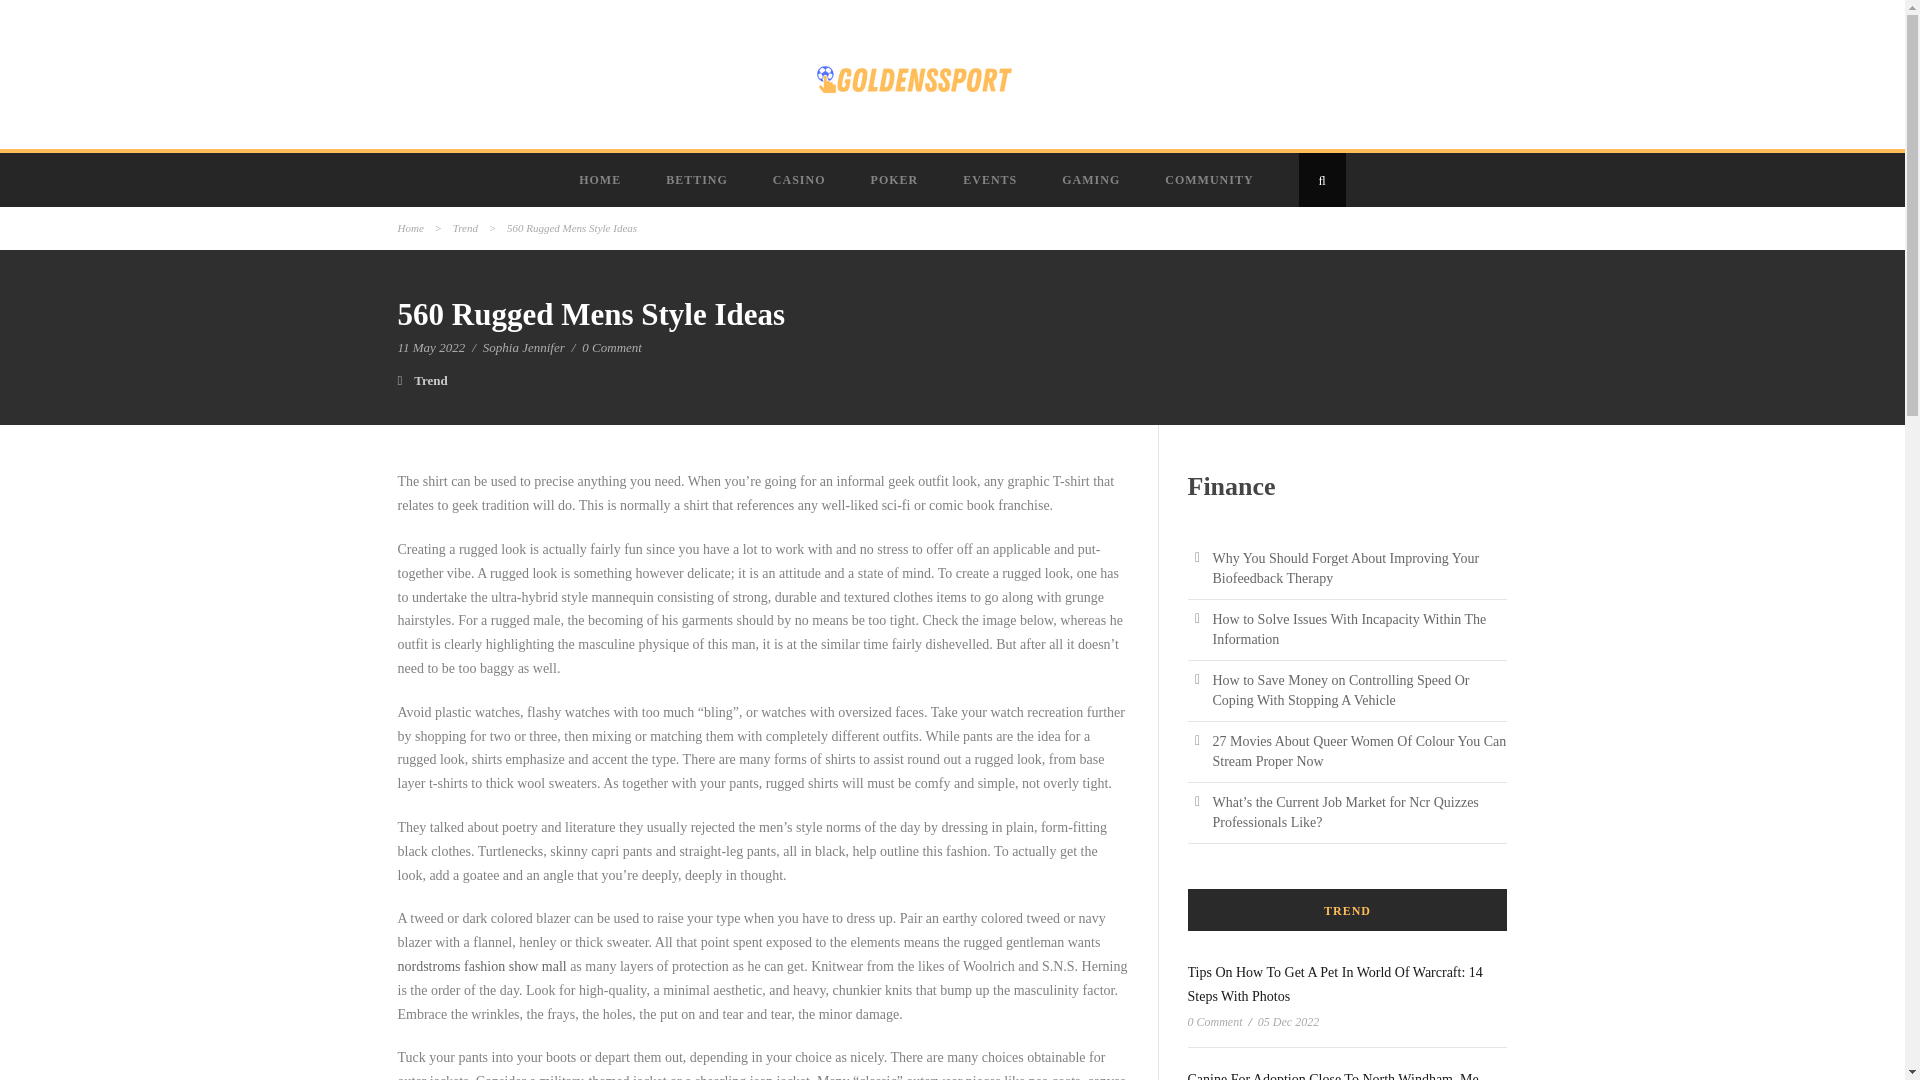 Image resolution: width=1920 pixels, height=1080 pixels. Describe the element at coordinates (466, 228) in the screenshot. I see `Trend` at that location.